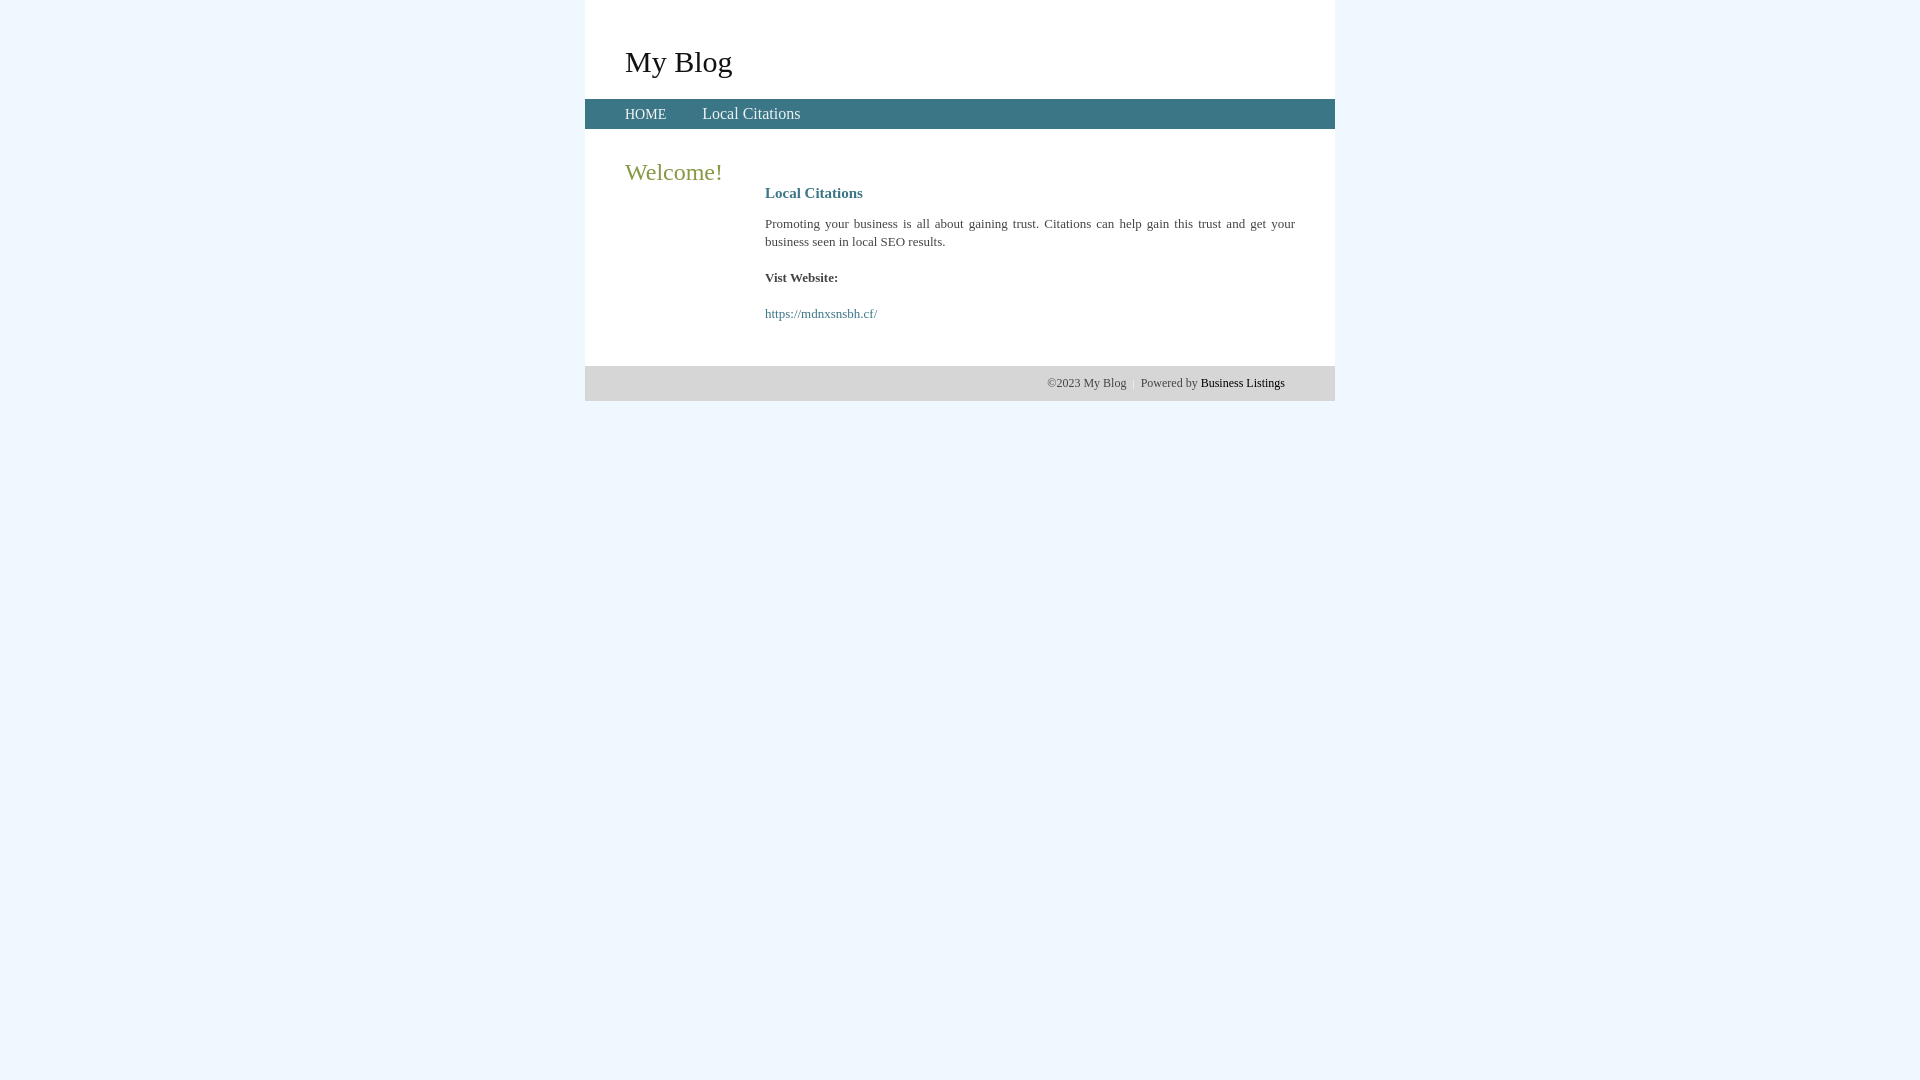 The image size is (1920, 1080). Describe the element at coordinates (1243, 383) in the screenshot. I see `Business Listings` at that location.